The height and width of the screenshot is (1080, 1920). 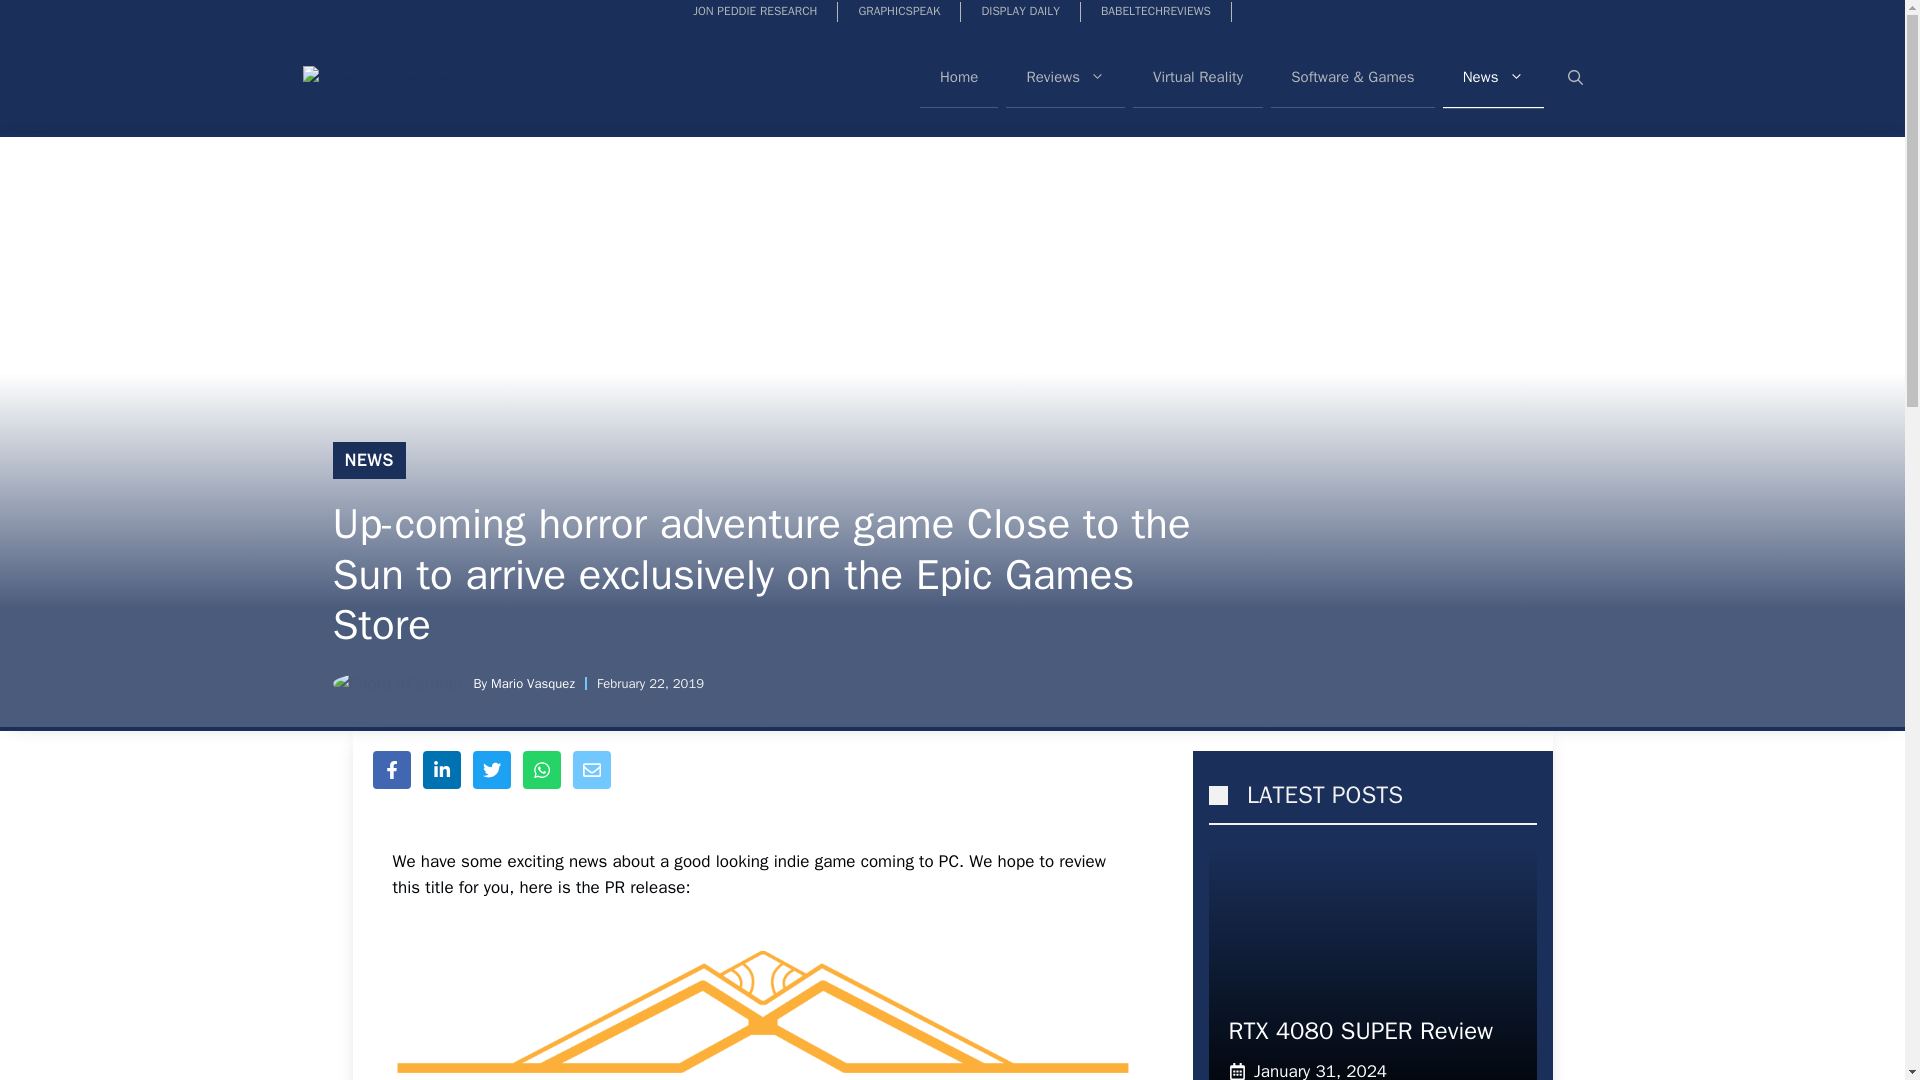 What do you see at coordinates (532, 684) in the screenshot?
I see `Mario Vasquez` at bounding box center [532, 684].